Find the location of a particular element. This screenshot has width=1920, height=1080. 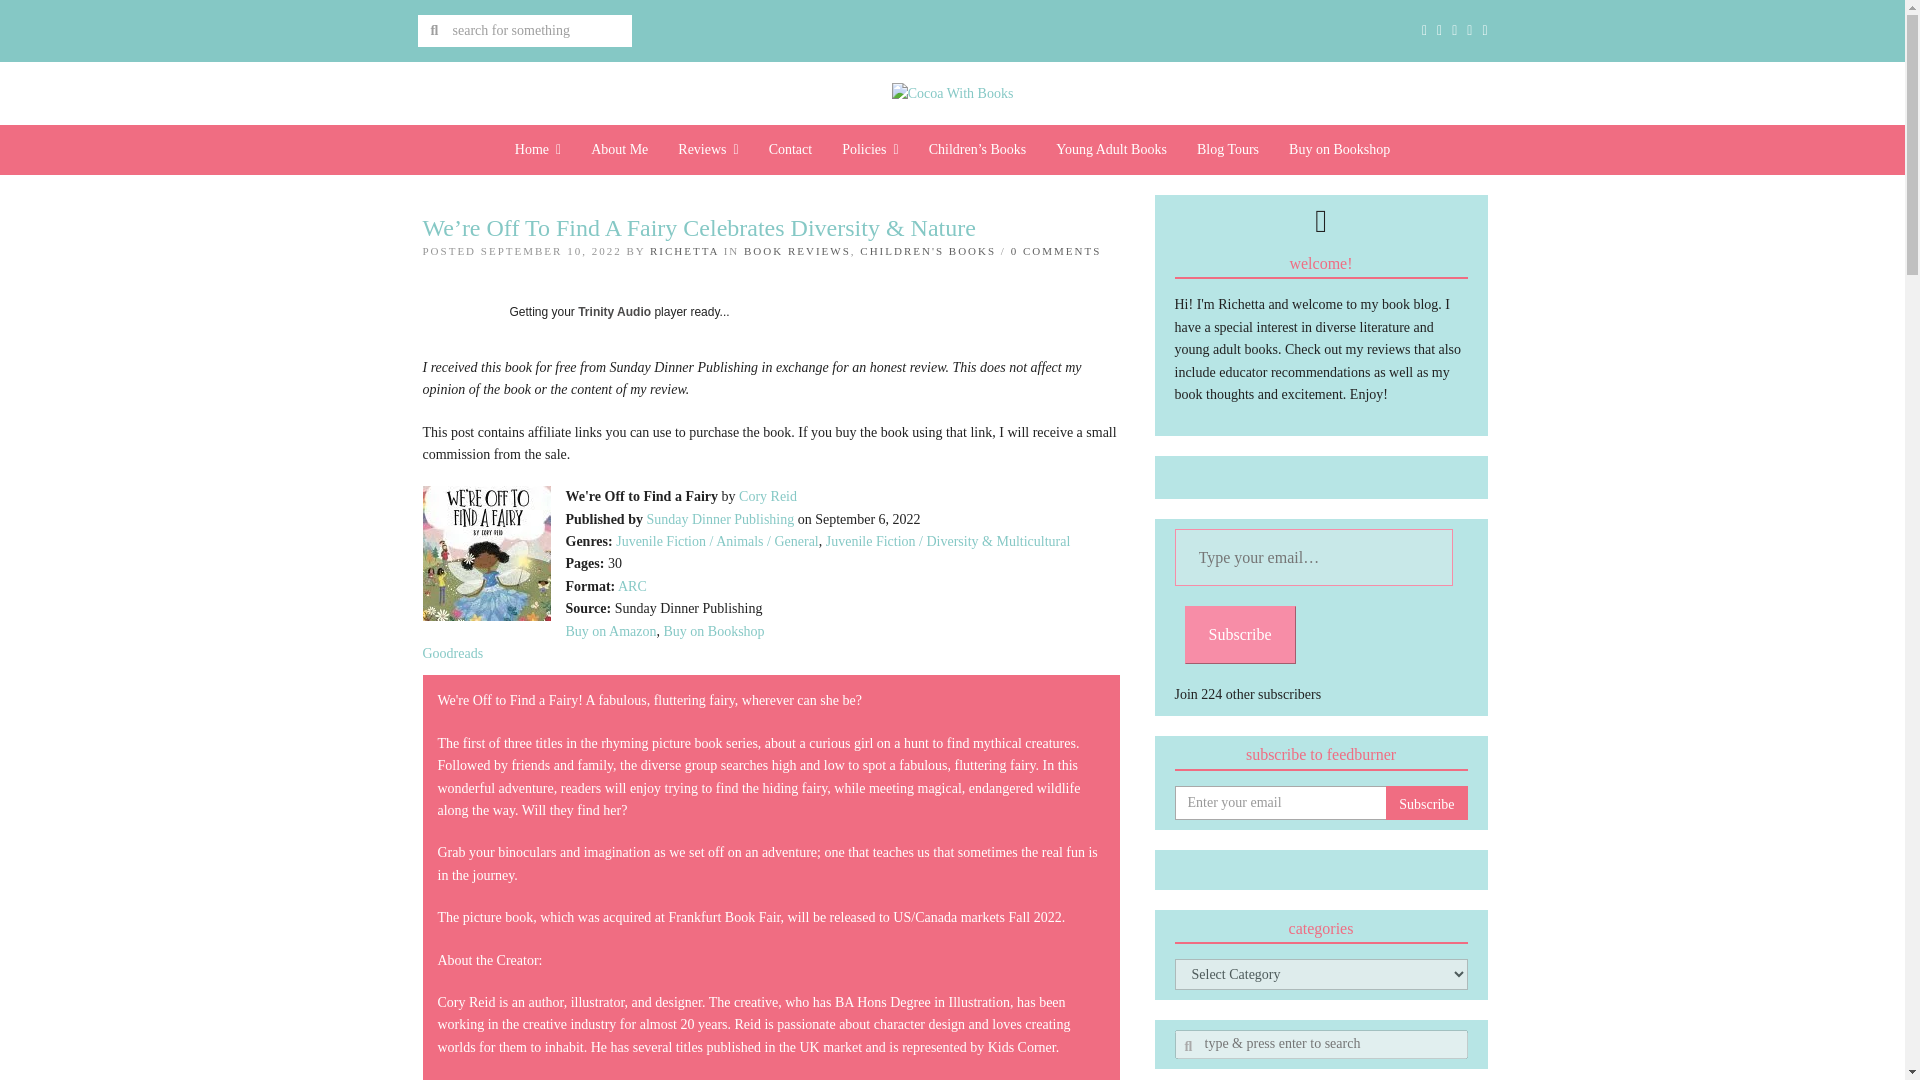

Reviews   is located at coordinates (707, 150).